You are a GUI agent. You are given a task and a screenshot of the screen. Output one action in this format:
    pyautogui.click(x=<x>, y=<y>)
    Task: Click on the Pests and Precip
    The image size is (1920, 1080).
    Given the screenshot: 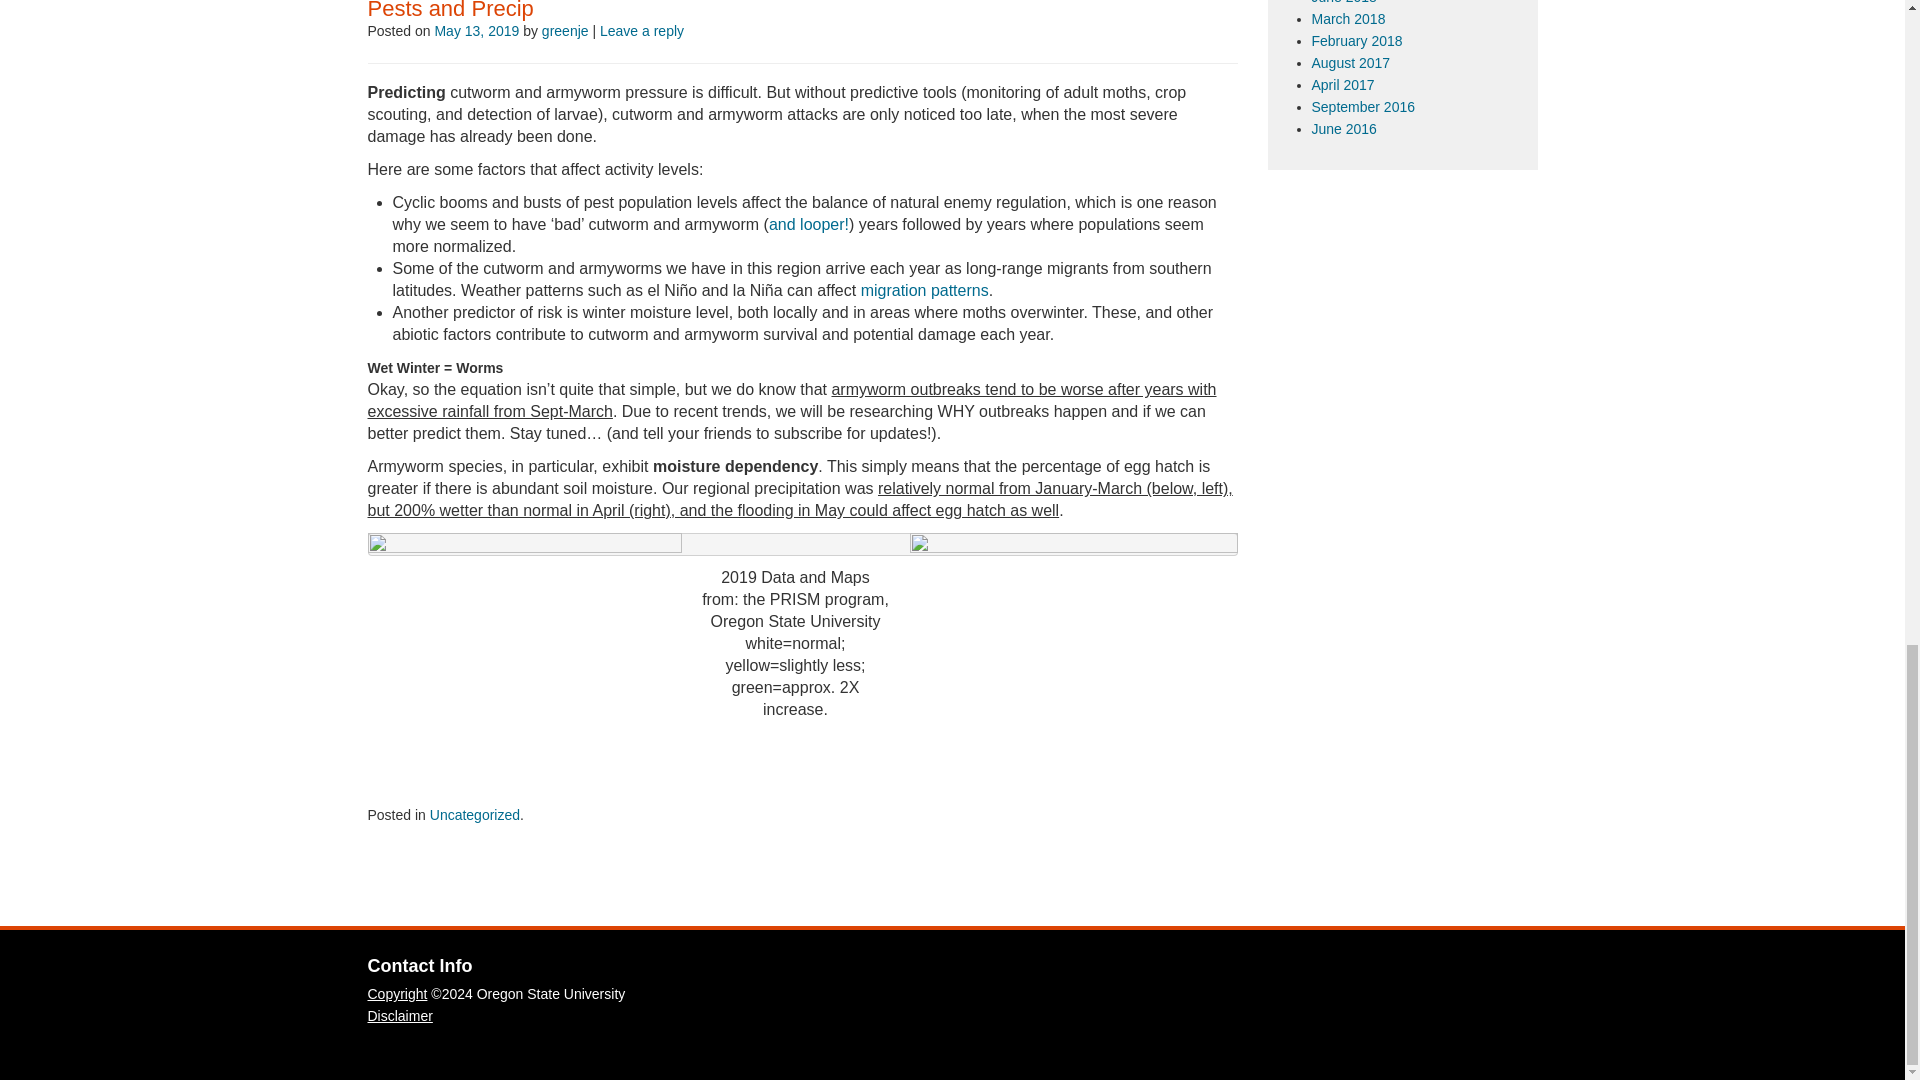 What is the action you would take?
    pyautogui.click(x=450, y=10)
    